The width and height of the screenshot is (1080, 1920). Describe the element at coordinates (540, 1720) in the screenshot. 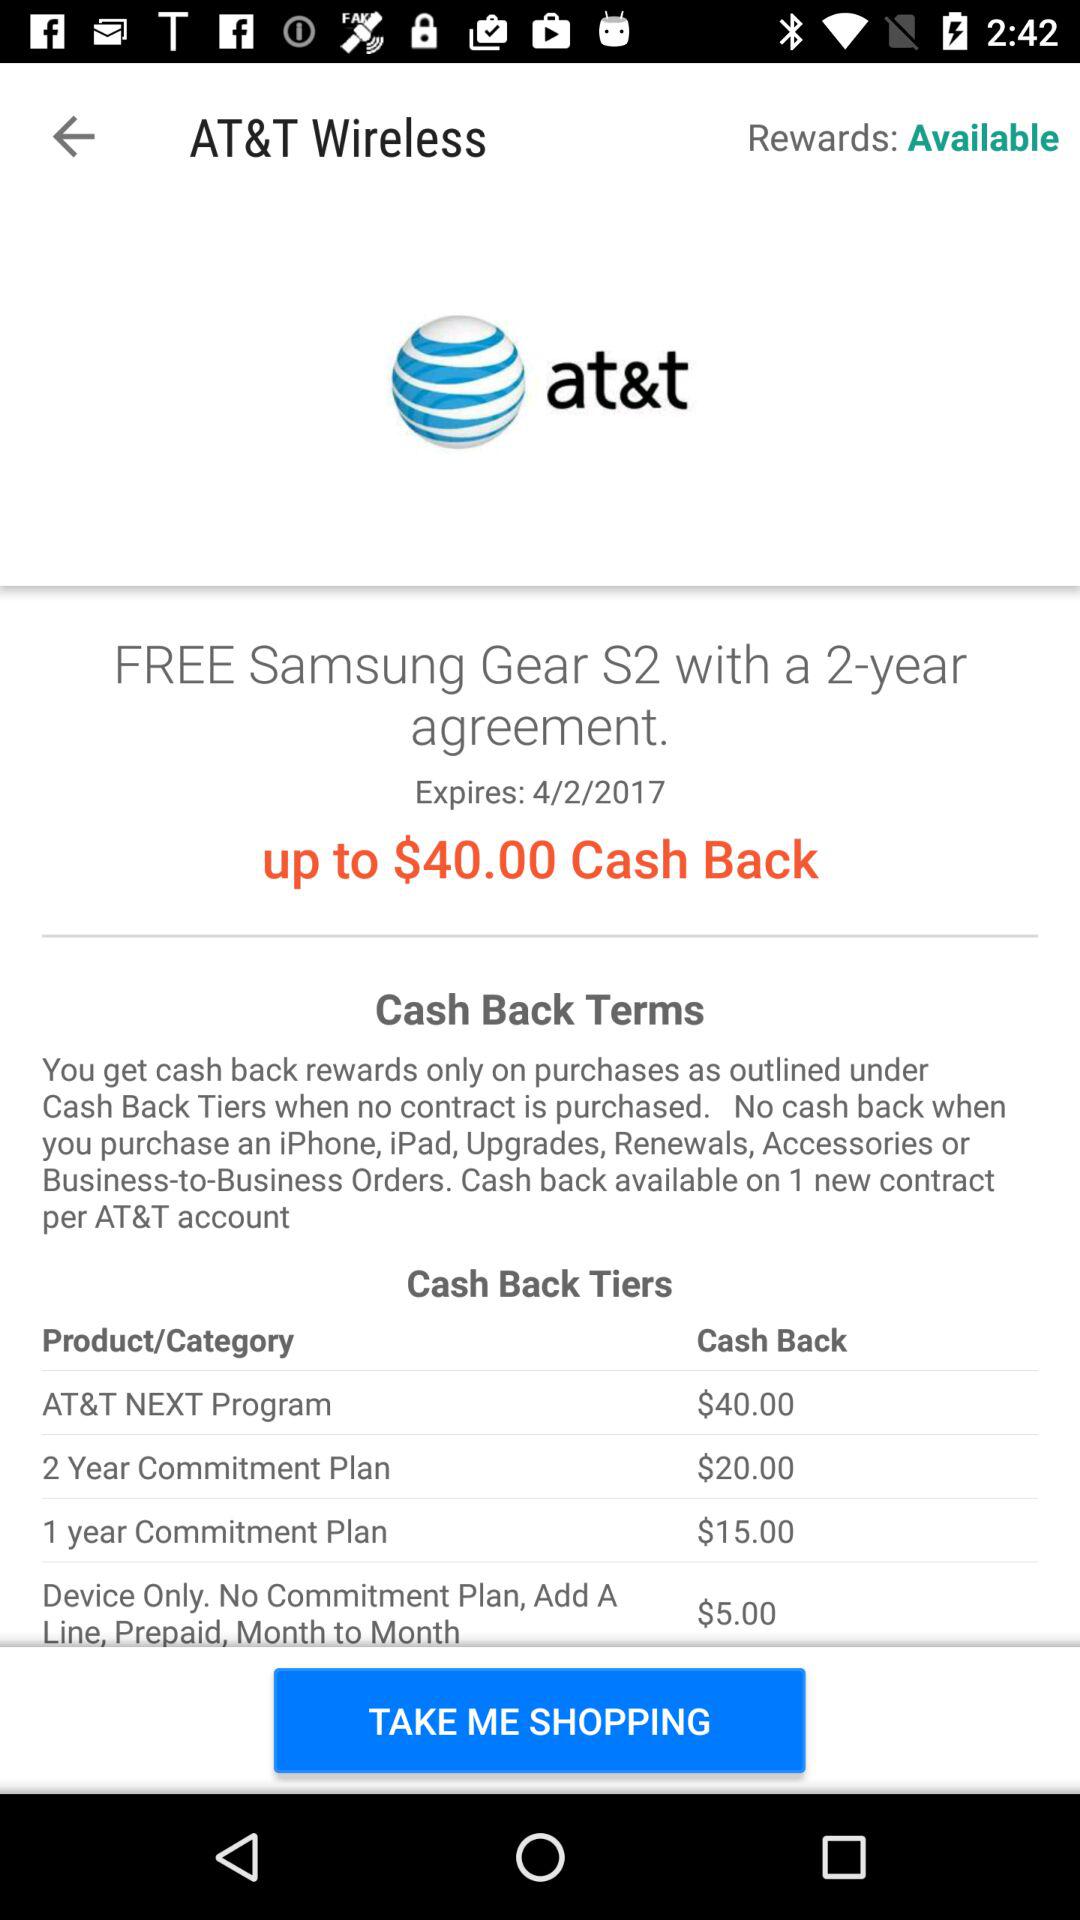

I see `choose the take me shopping item` at that location.